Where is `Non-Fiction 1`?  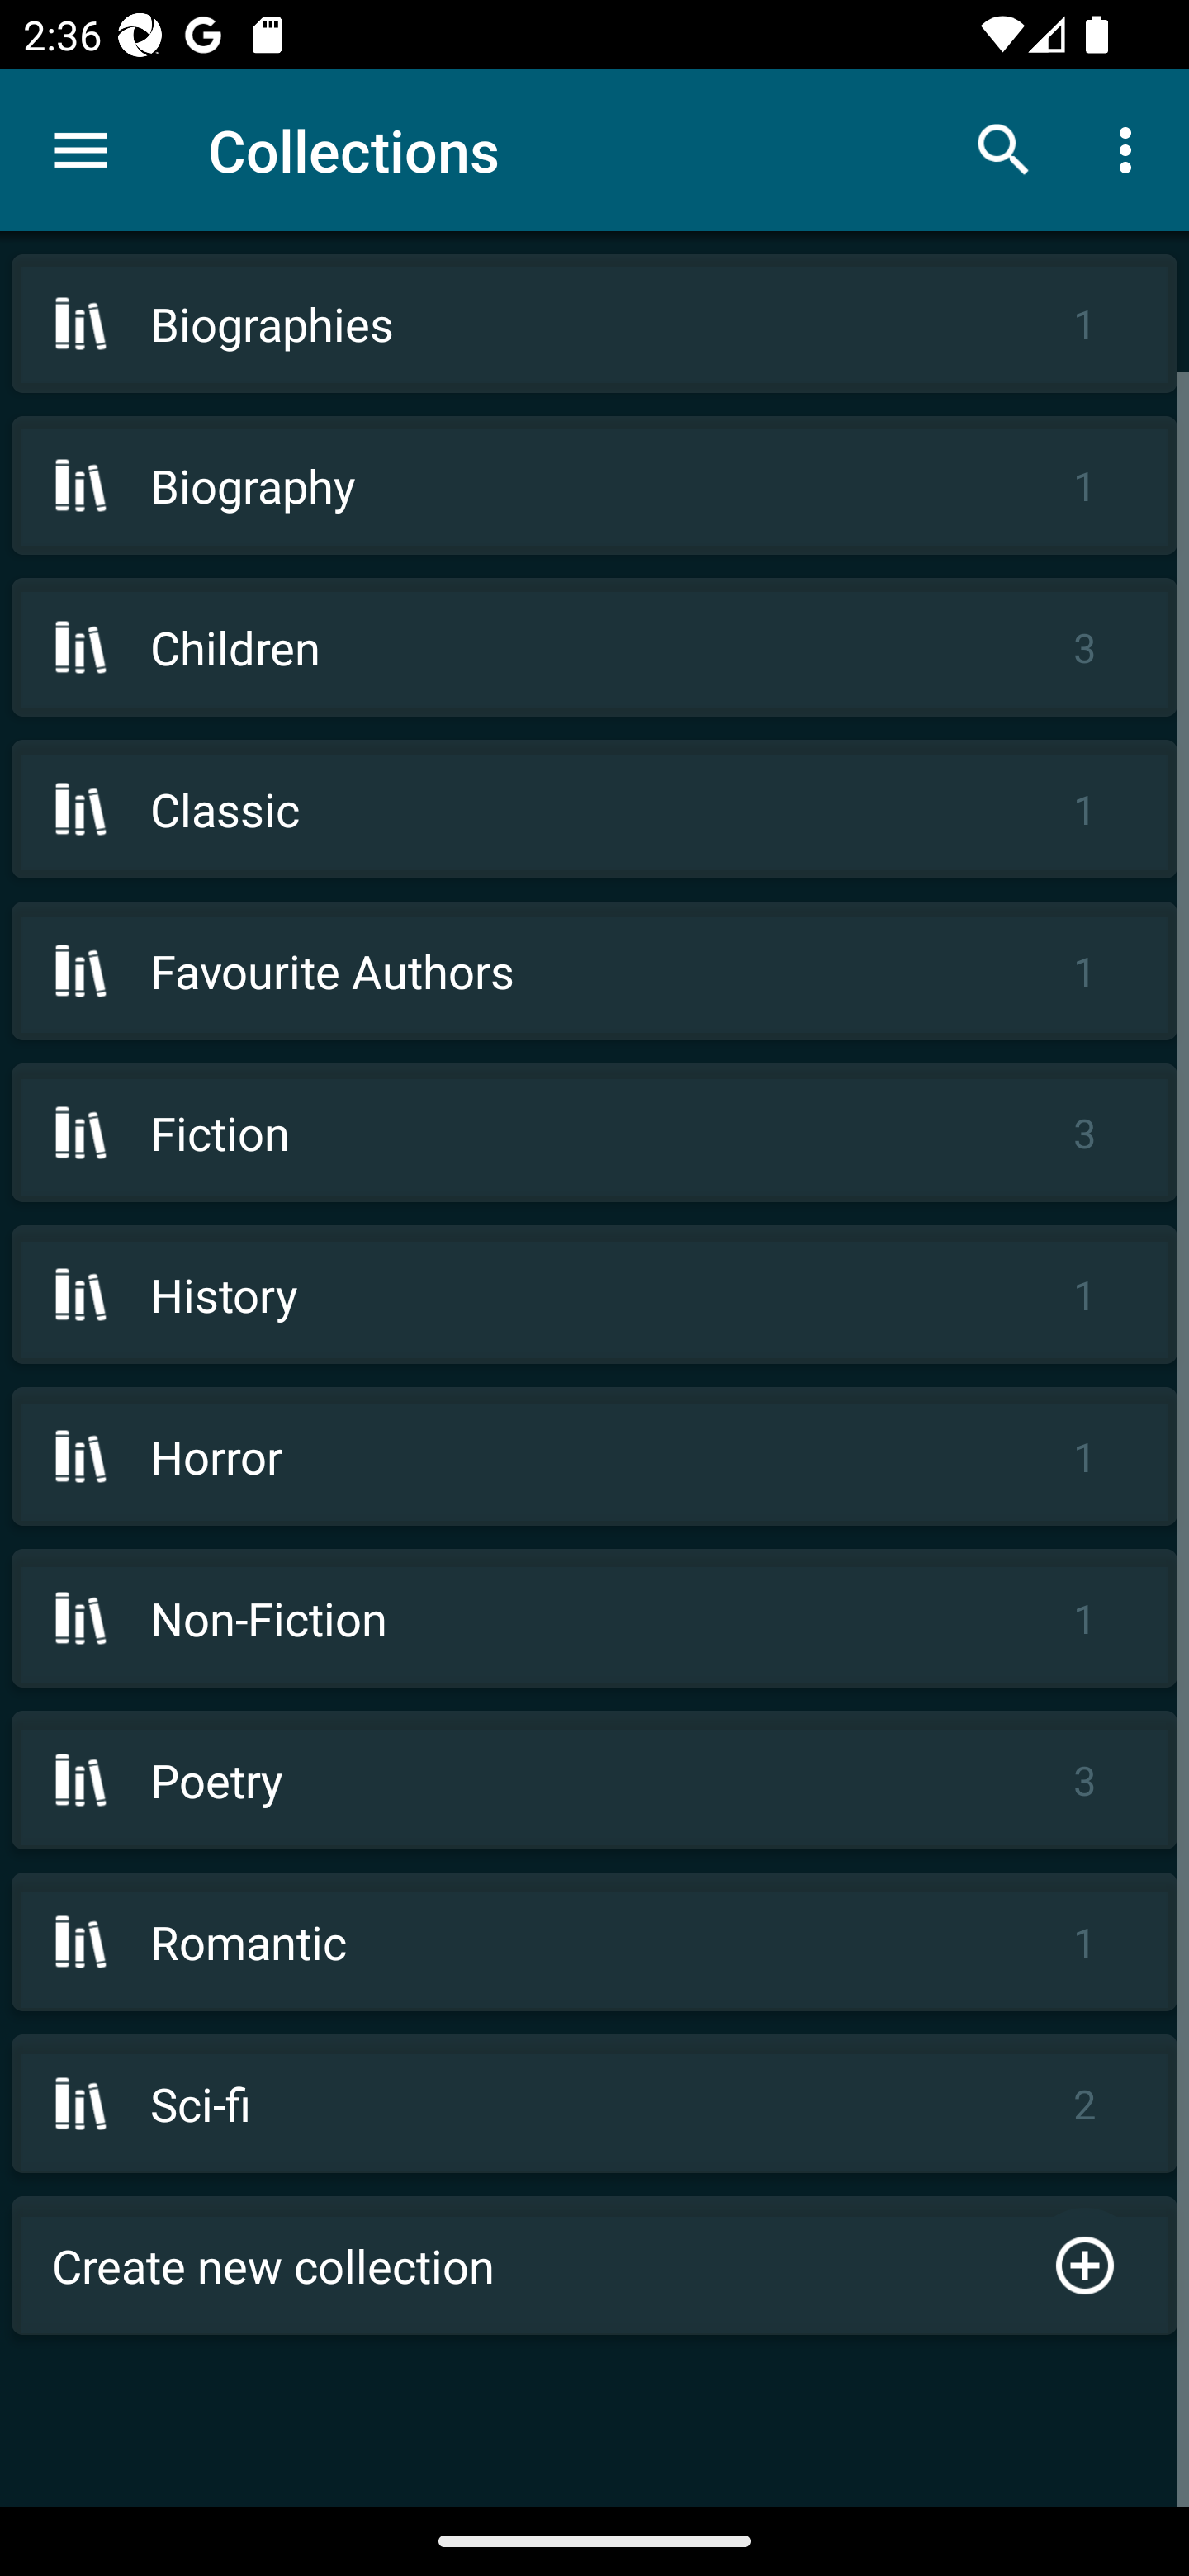
Non-Fiction 1 is located at coordinates (594, 1617).